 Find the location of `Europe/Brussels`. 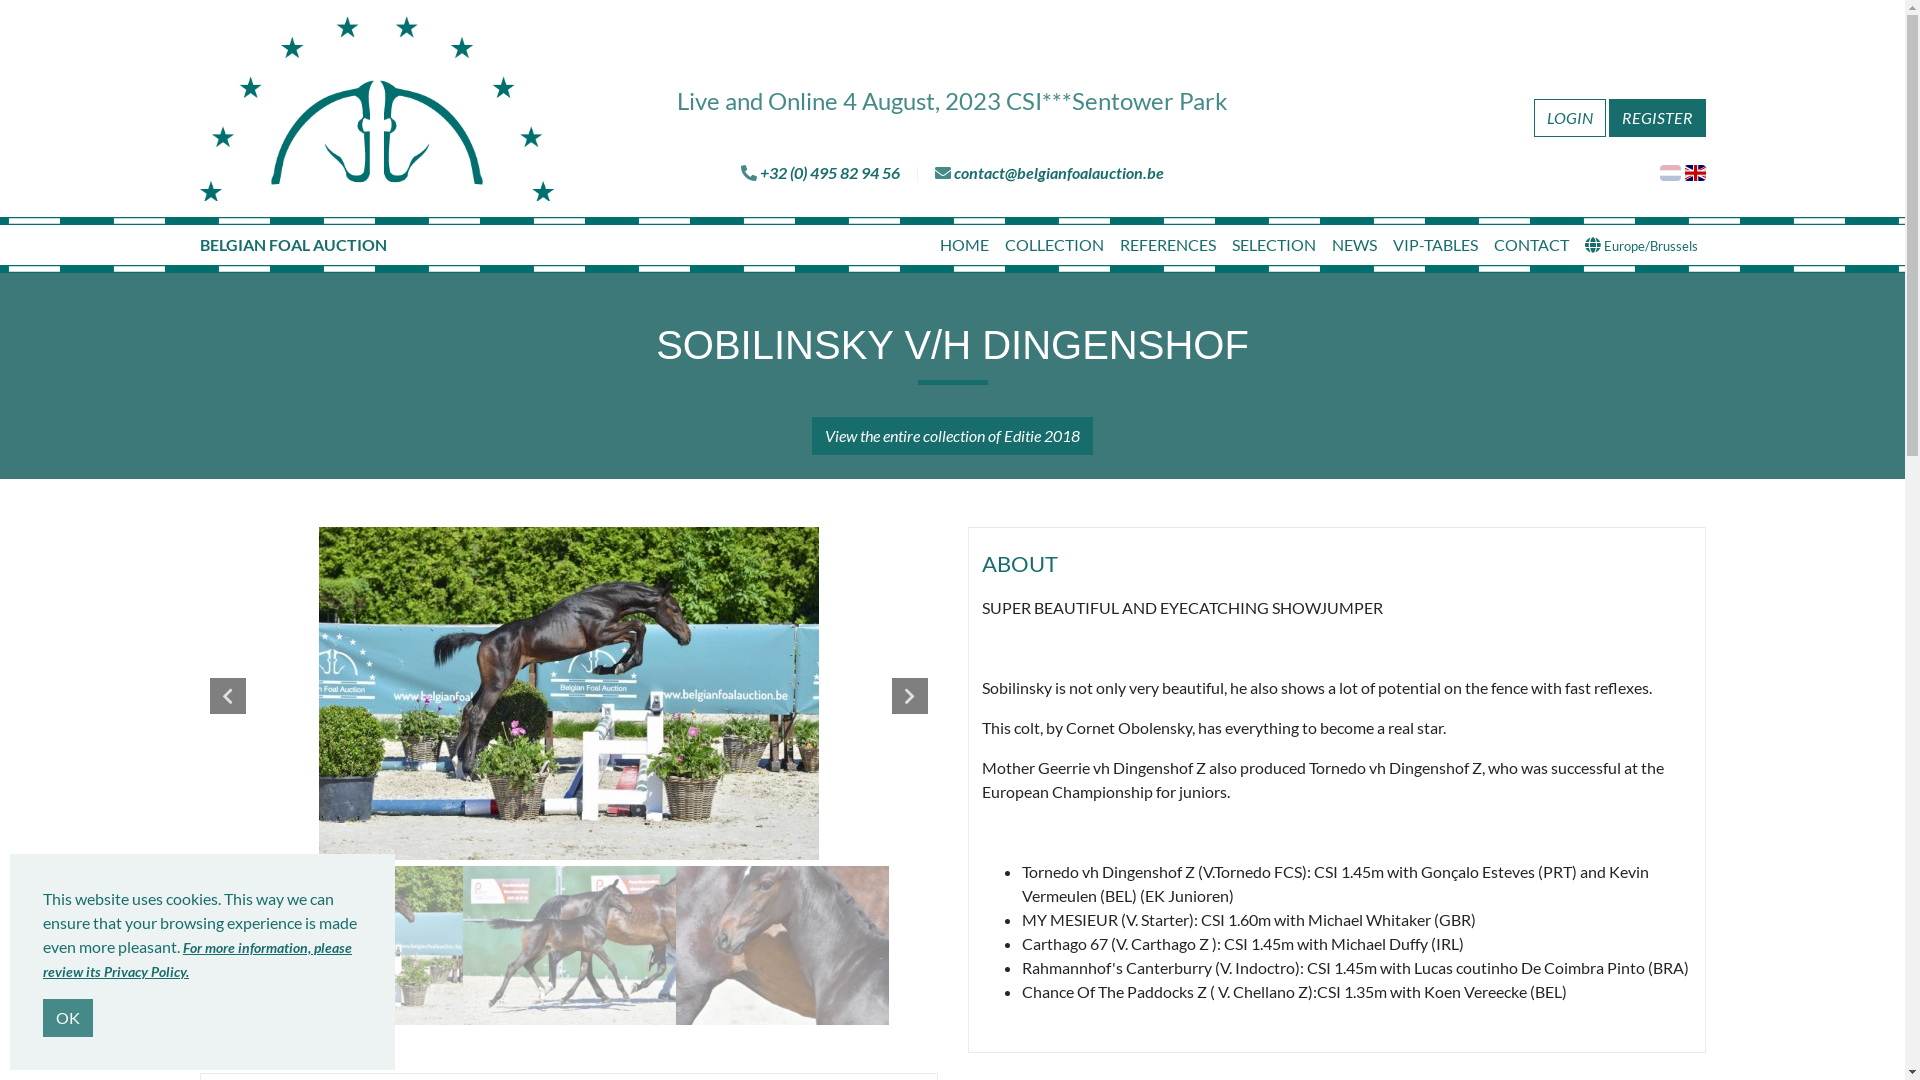

Europe/Brussels is located at coordinates (1640, 245).